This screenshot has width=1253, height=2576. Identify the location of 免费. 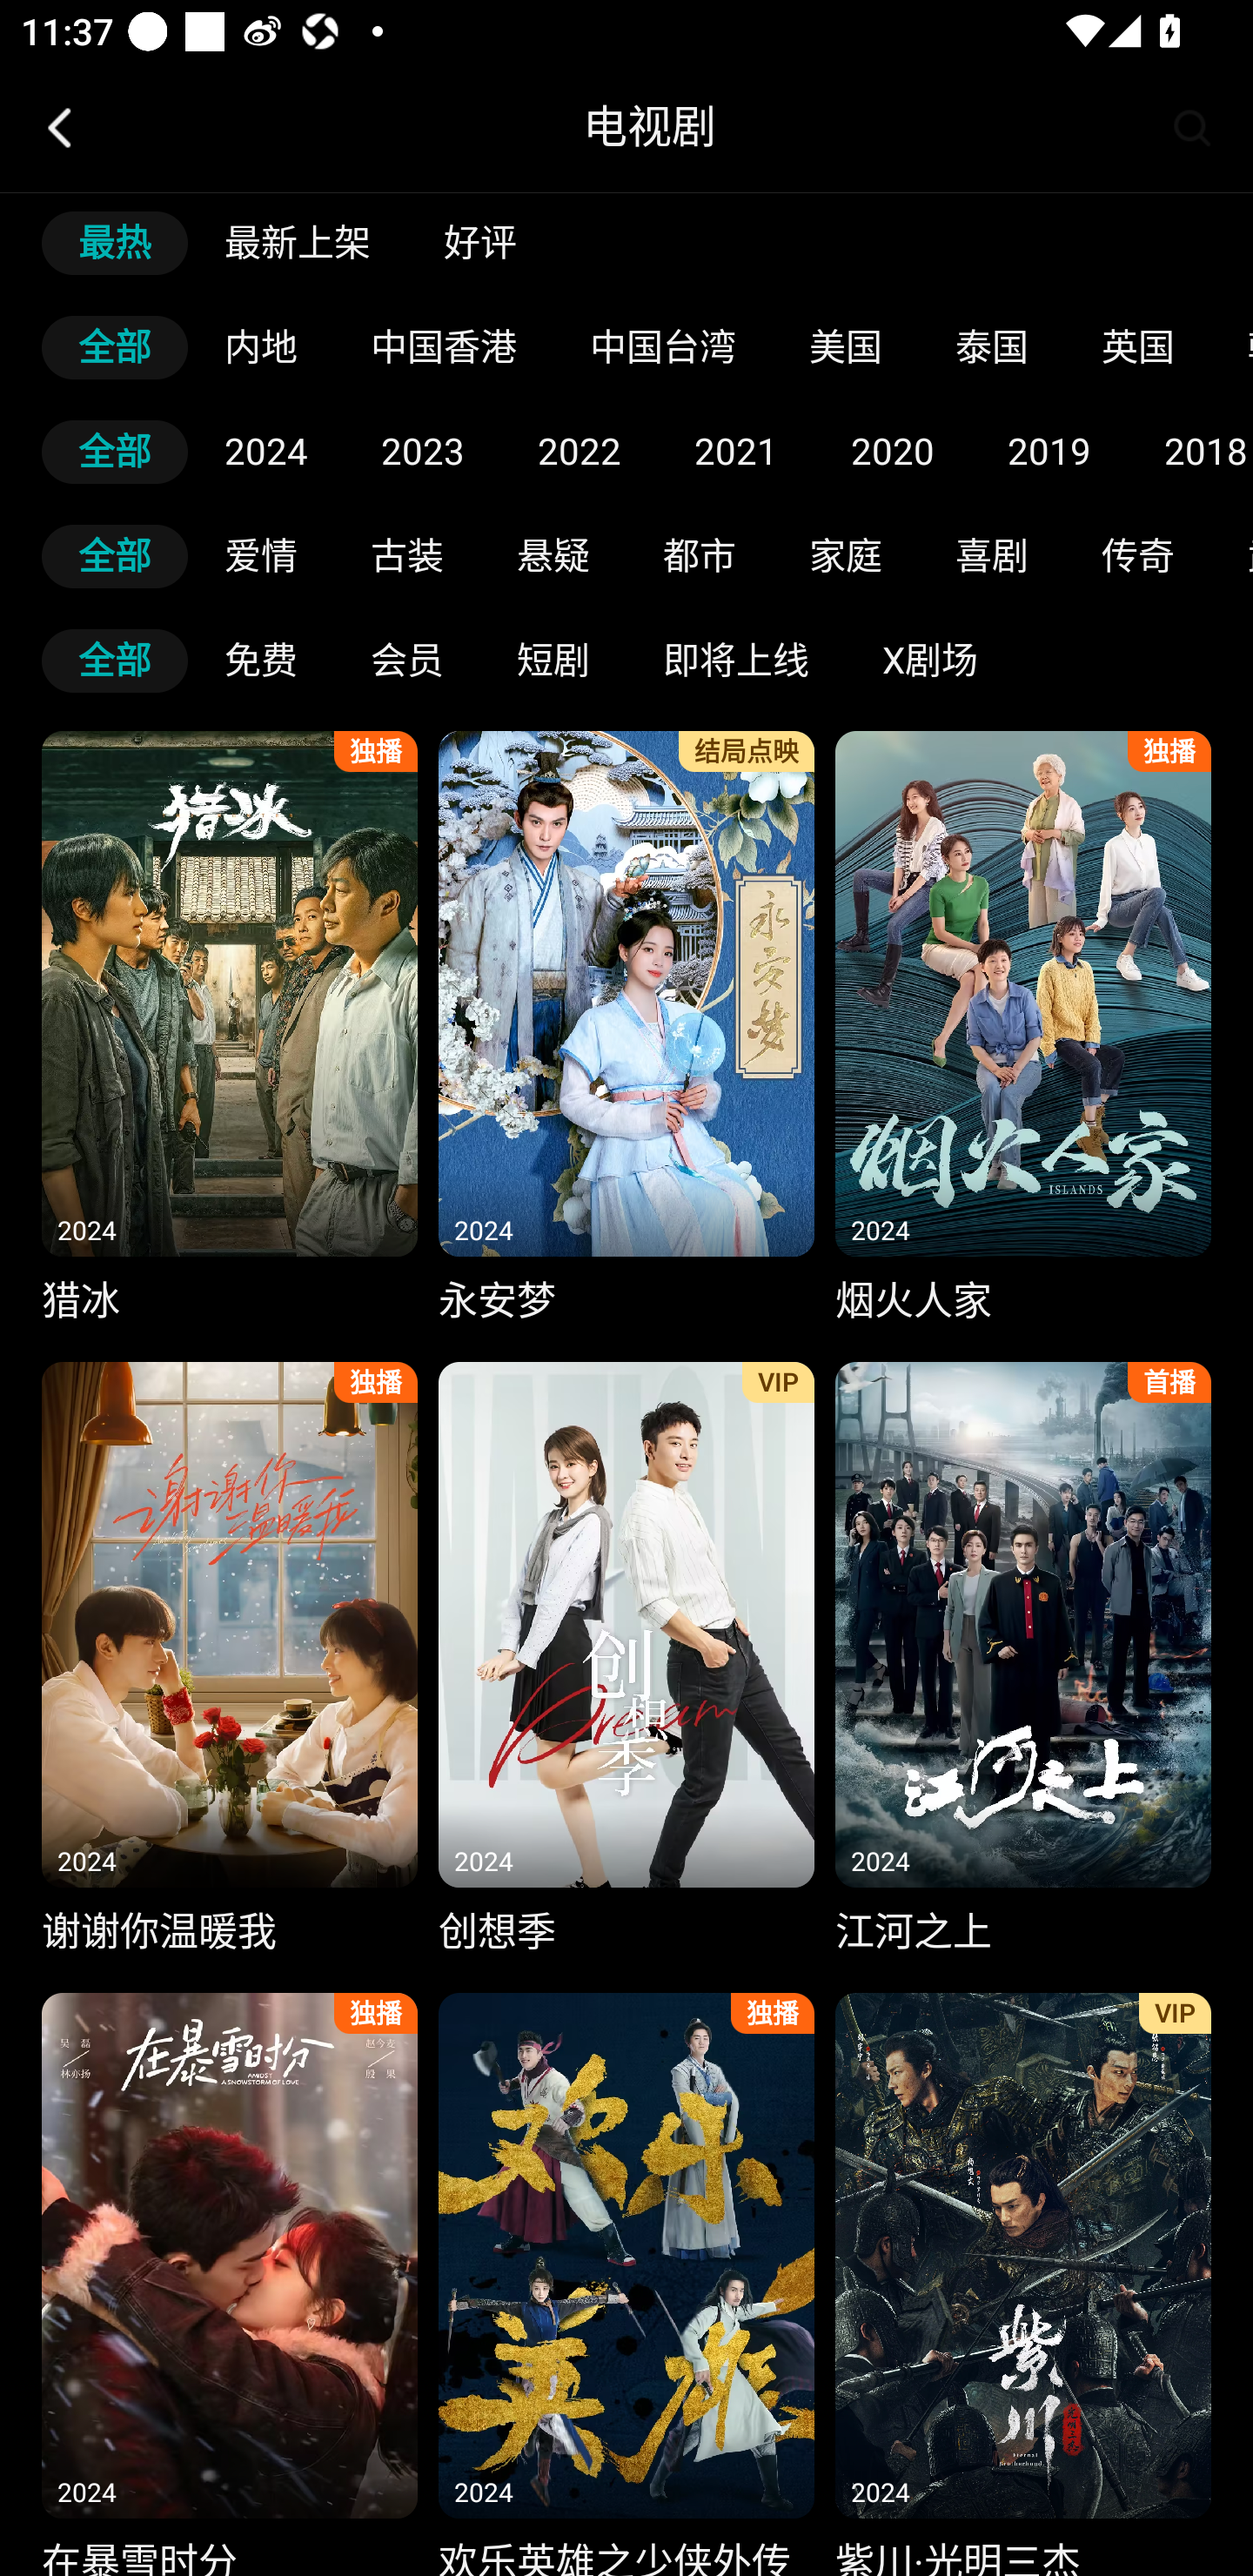
(261, 661).